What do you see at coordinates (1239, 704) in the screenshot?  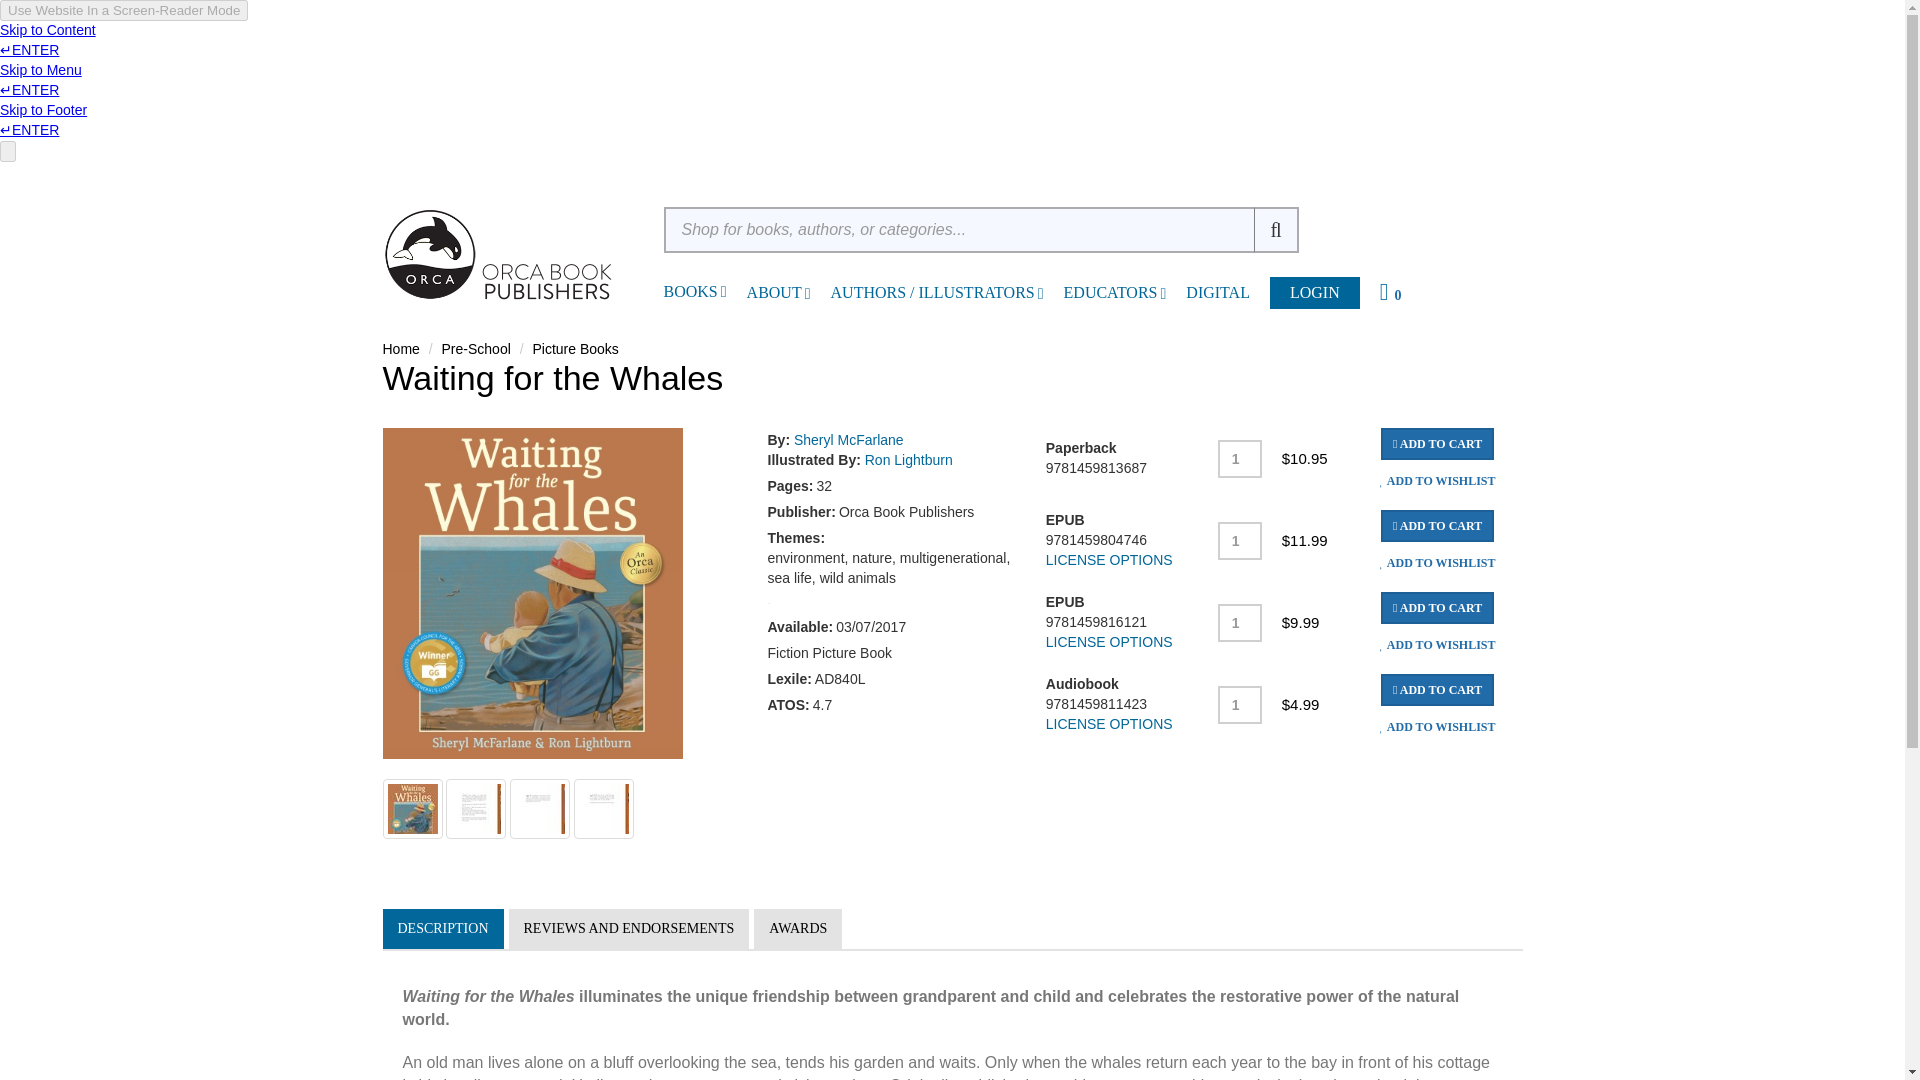 I see `1` at bounding box center [1239, 704].